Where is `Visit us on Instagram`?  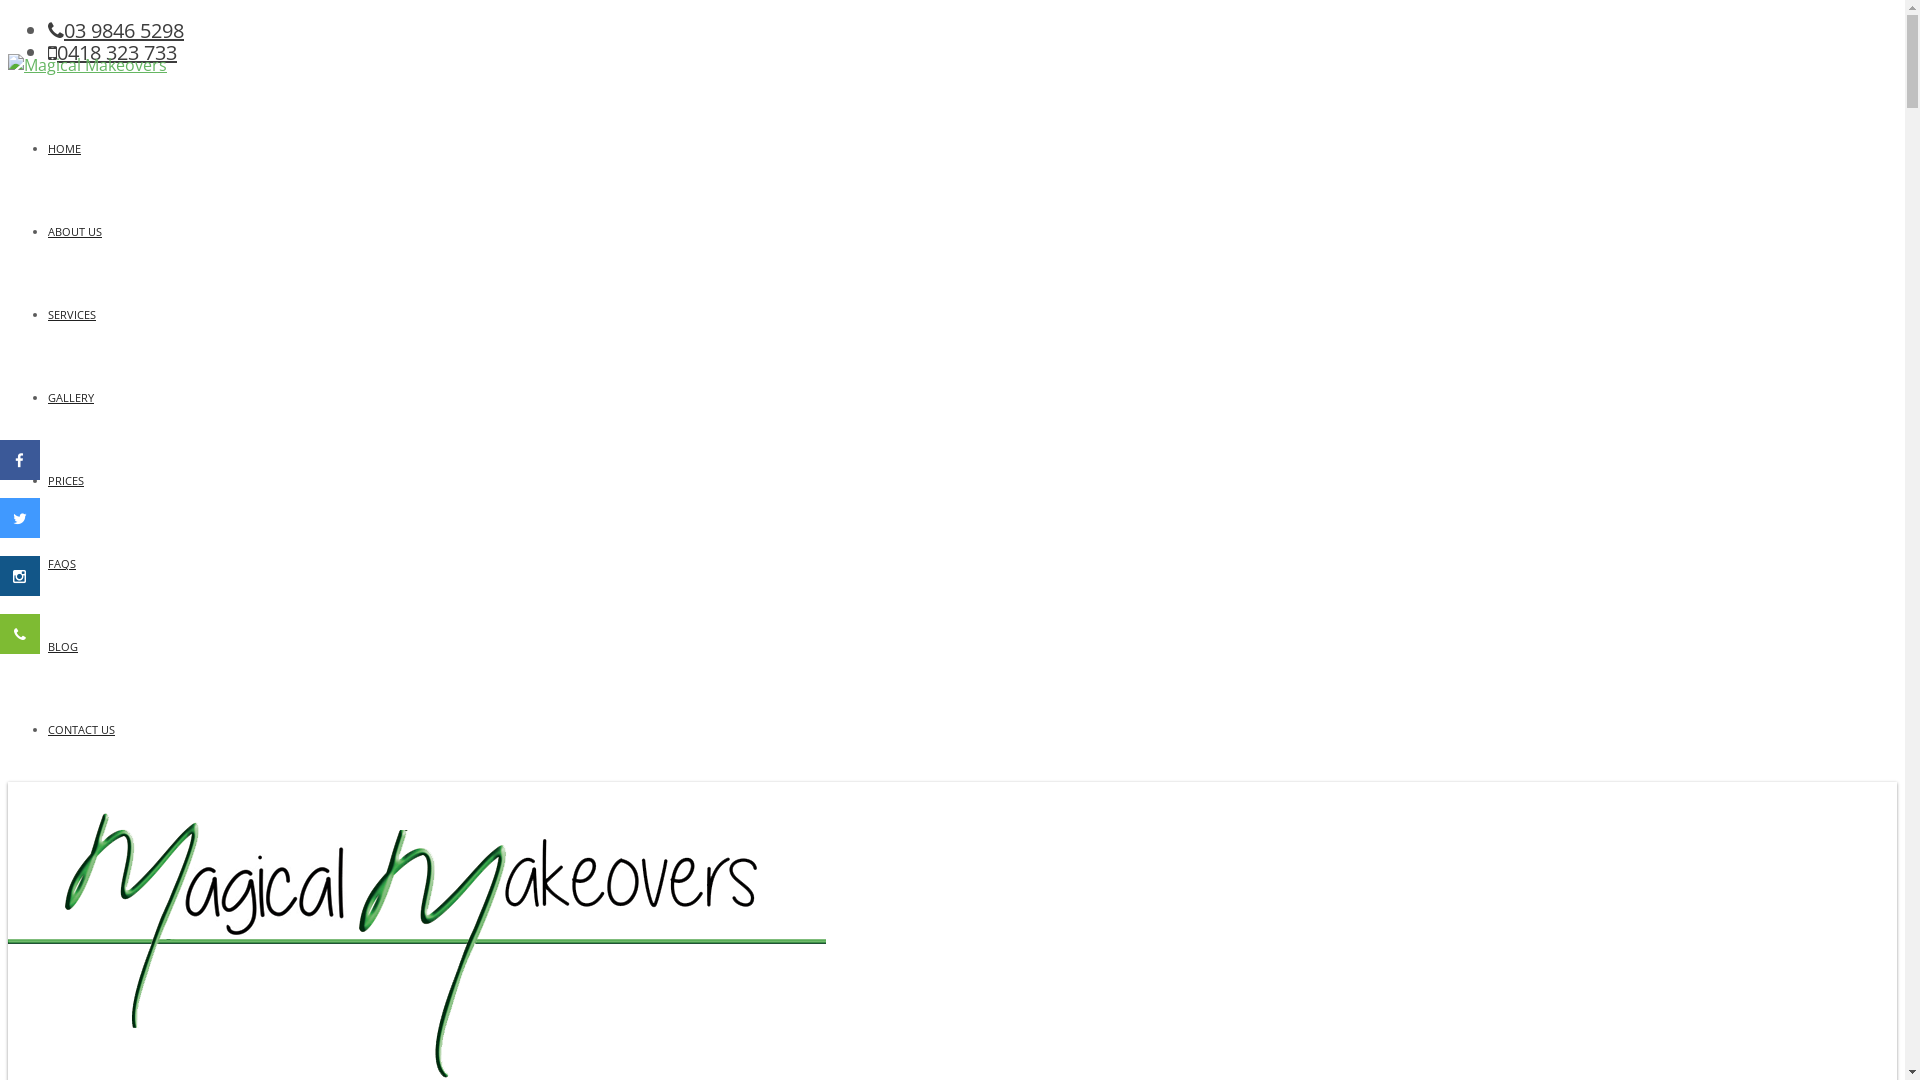
Visit us on Instagram is located at coordinates (20, 590).